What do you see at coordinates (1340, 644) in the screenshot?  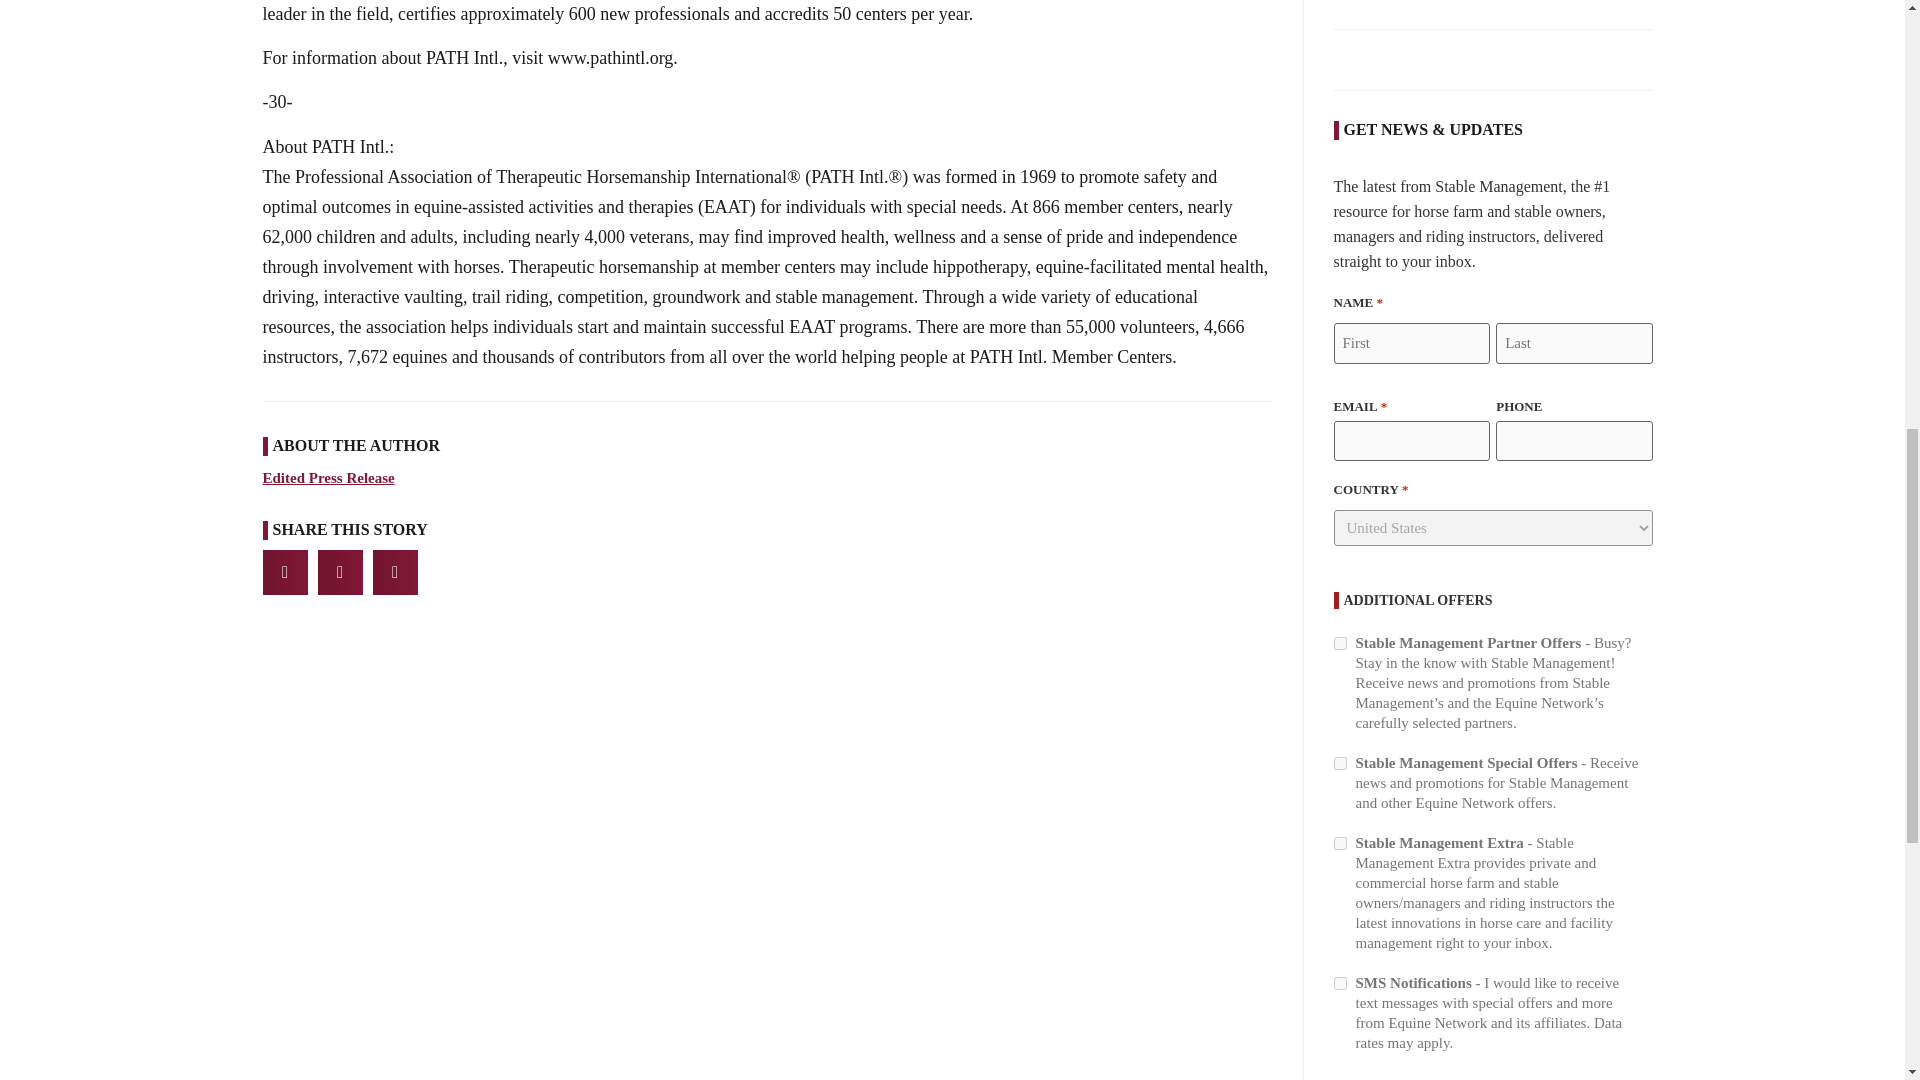 I see `e4e2edd8-40e7-4528-9fc3-6664a65b9fb2` at bounding box center [1340, 644].